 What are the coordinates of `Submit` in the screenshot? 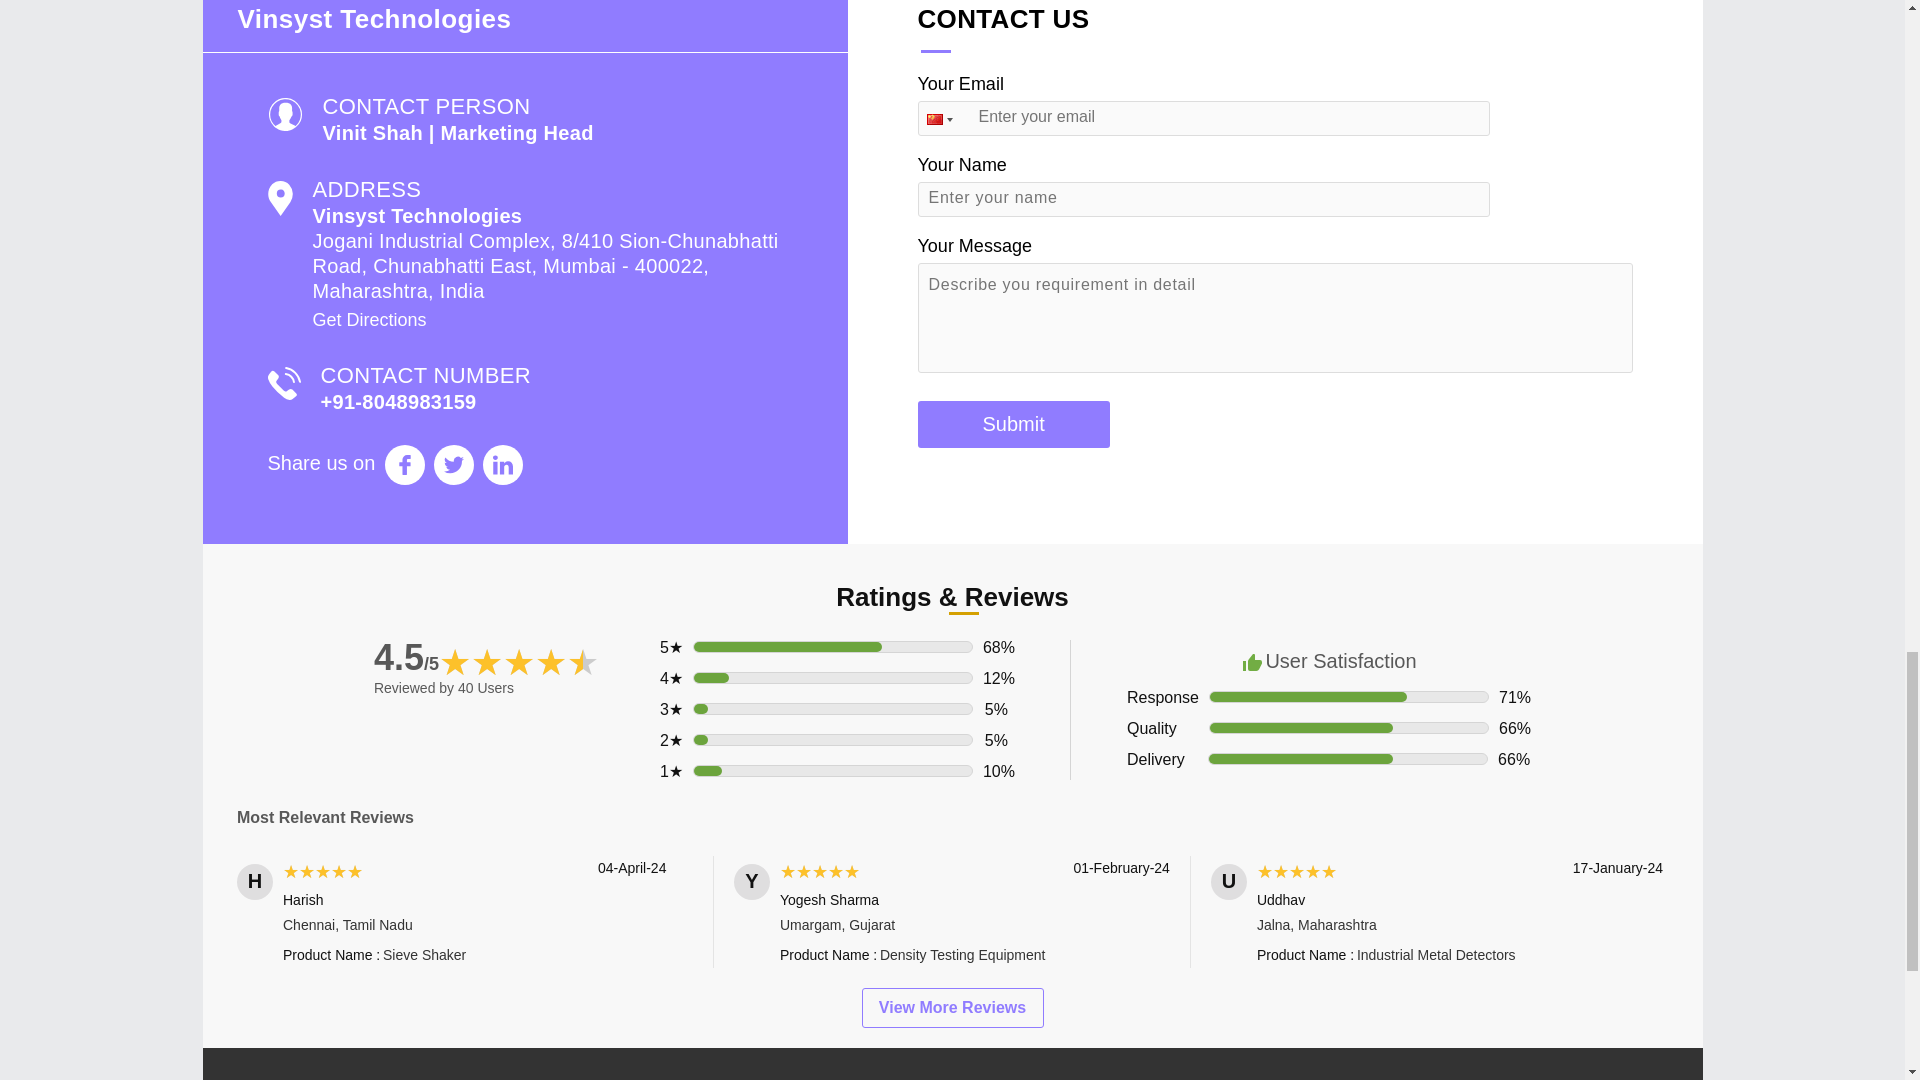 It's located at (1013, 424).